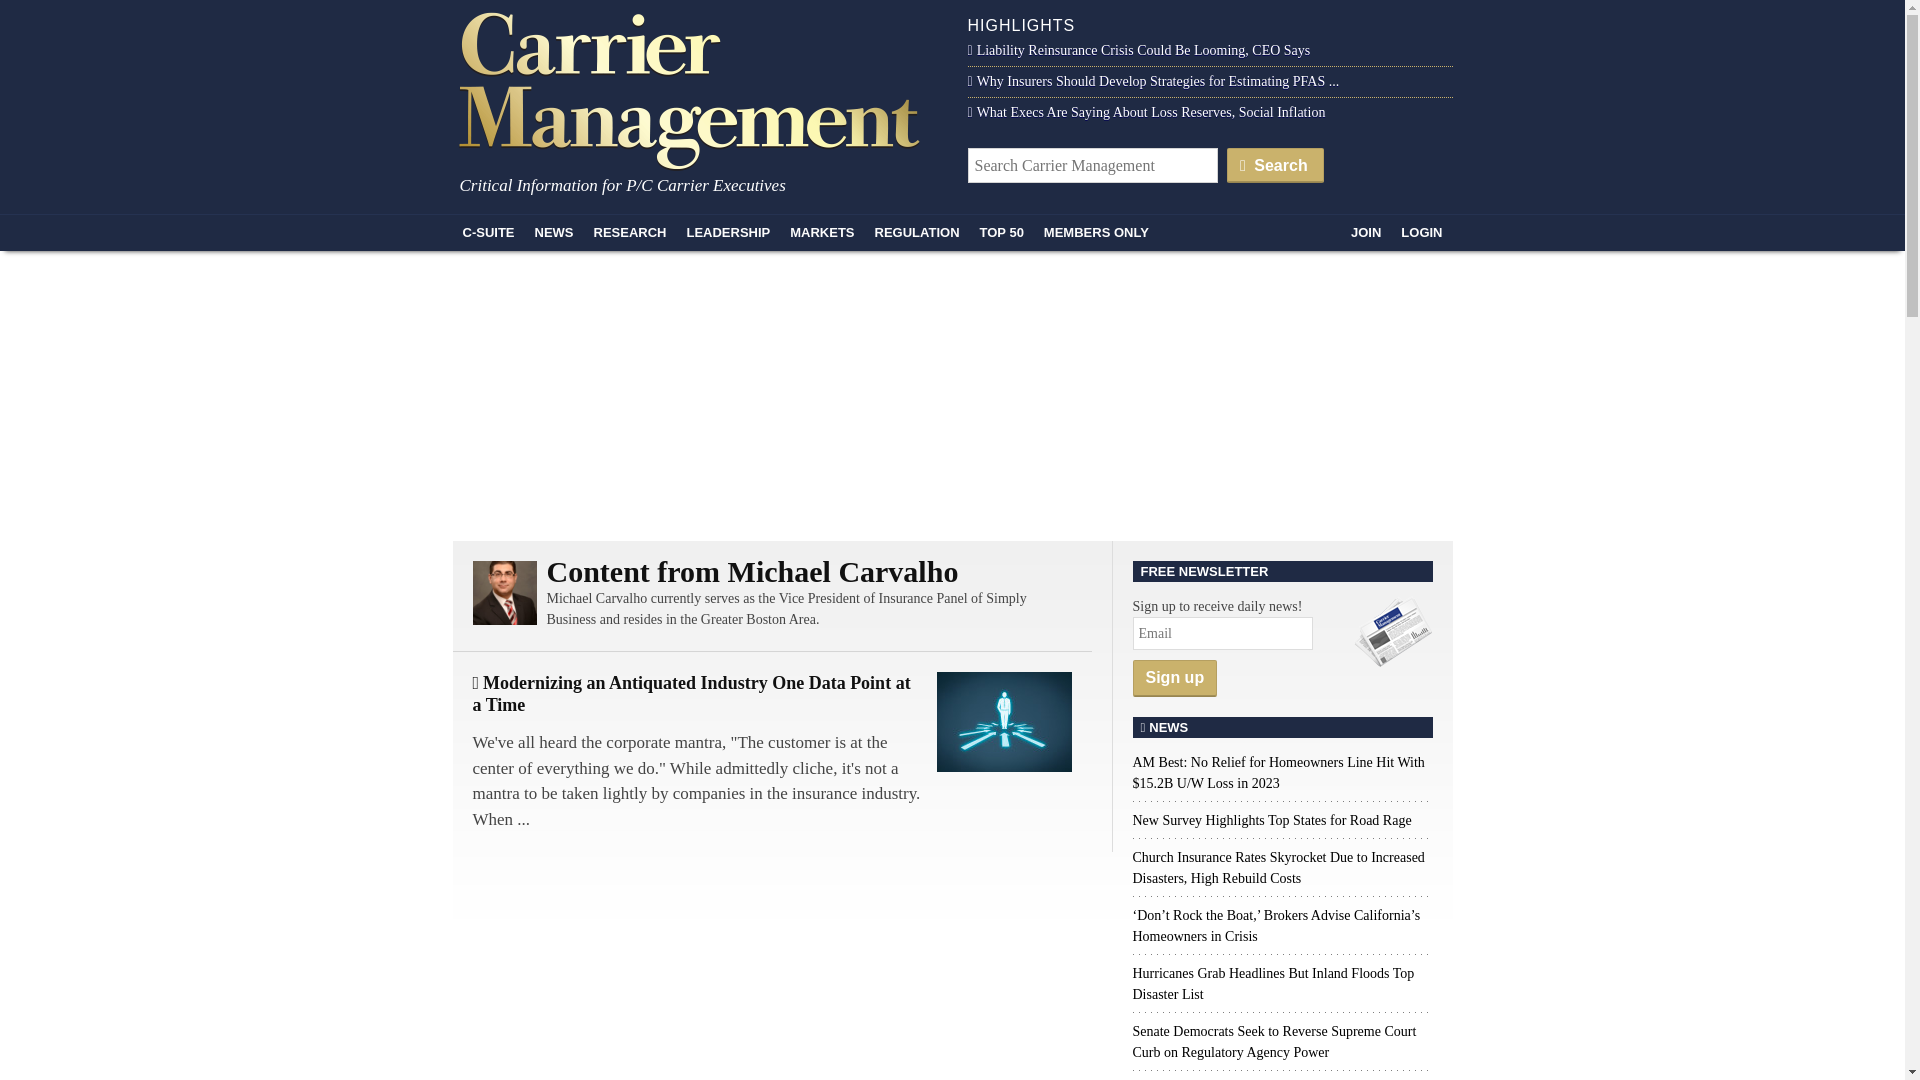  What do you see at coordinates (1146, 112) in the screenshot?
I see `What Execs Are Saying About Loss Reserves, Social Inflation` at bounding box center [1146, 112].